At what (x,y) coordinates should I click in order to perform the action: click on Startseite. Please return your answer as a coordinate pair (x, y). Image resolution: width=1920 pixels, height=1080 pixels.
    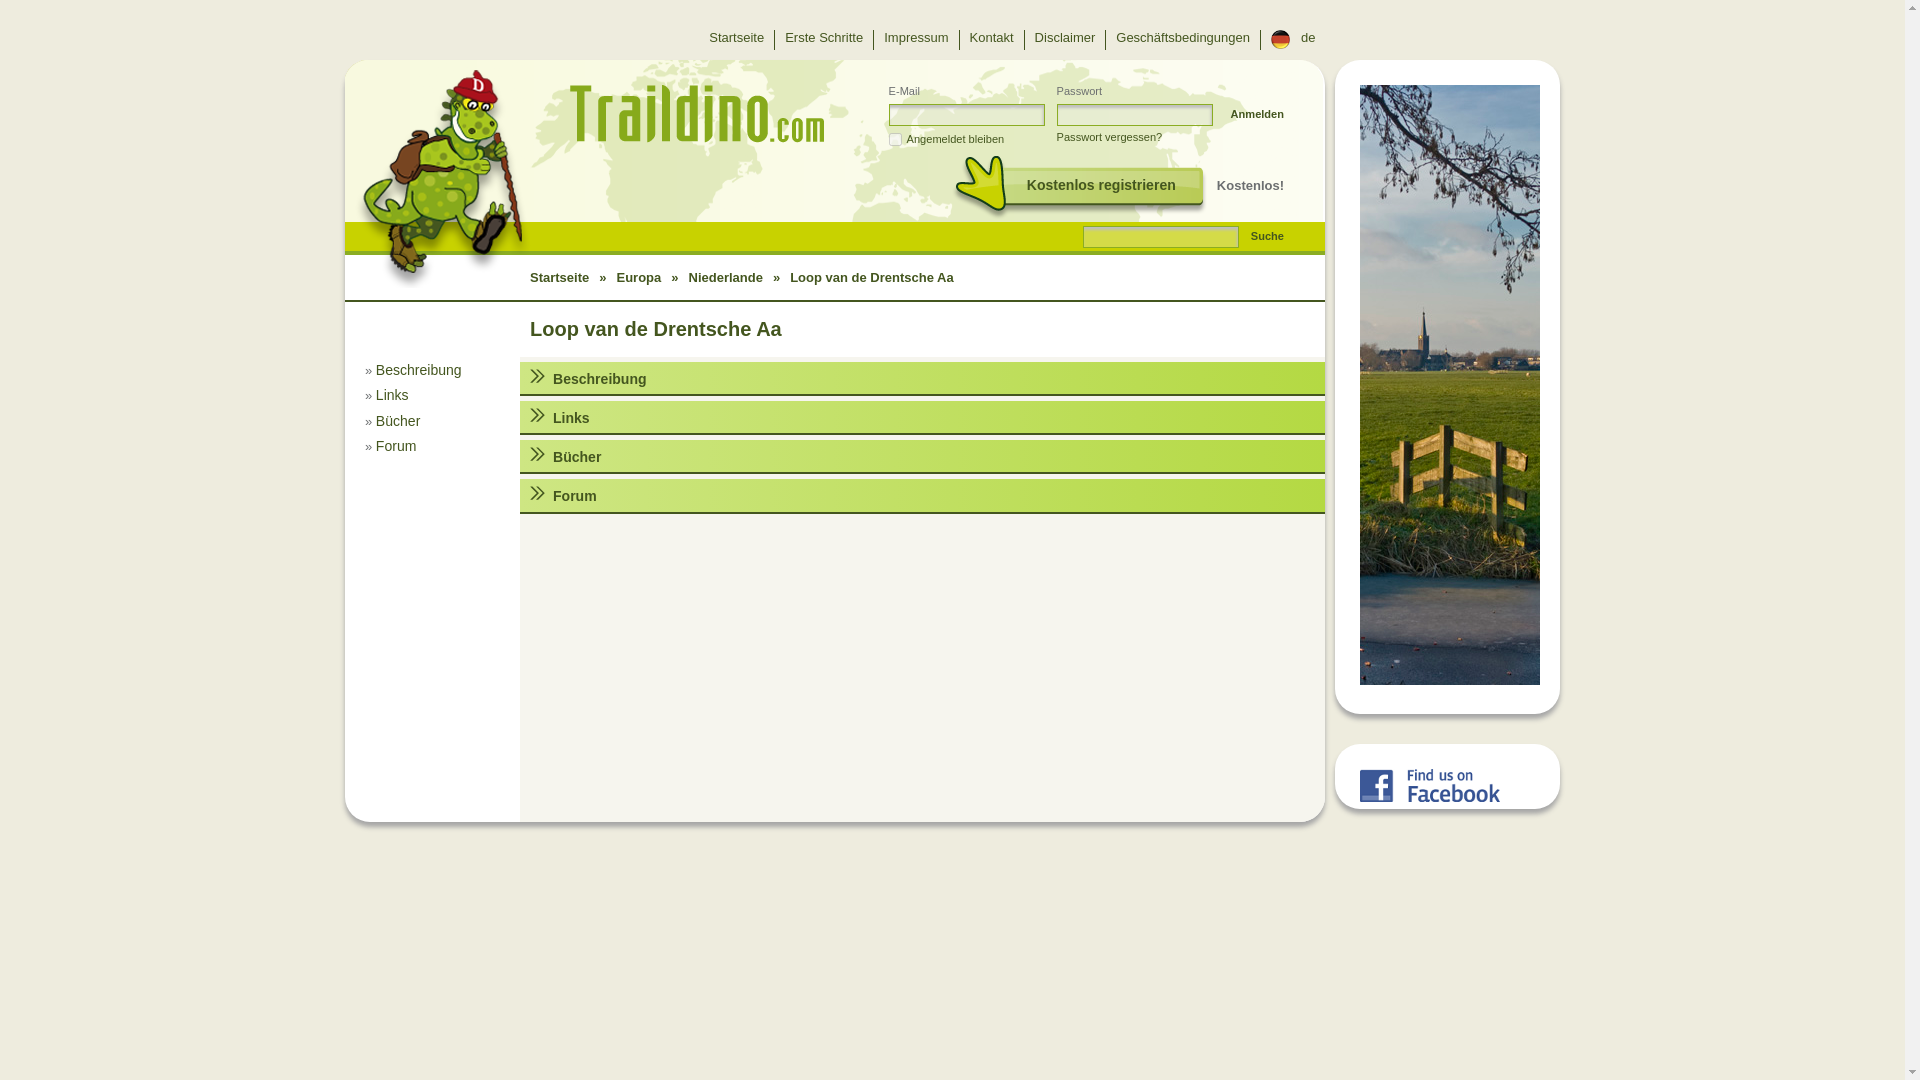
    Looking at the image, I should click on (736, 40).